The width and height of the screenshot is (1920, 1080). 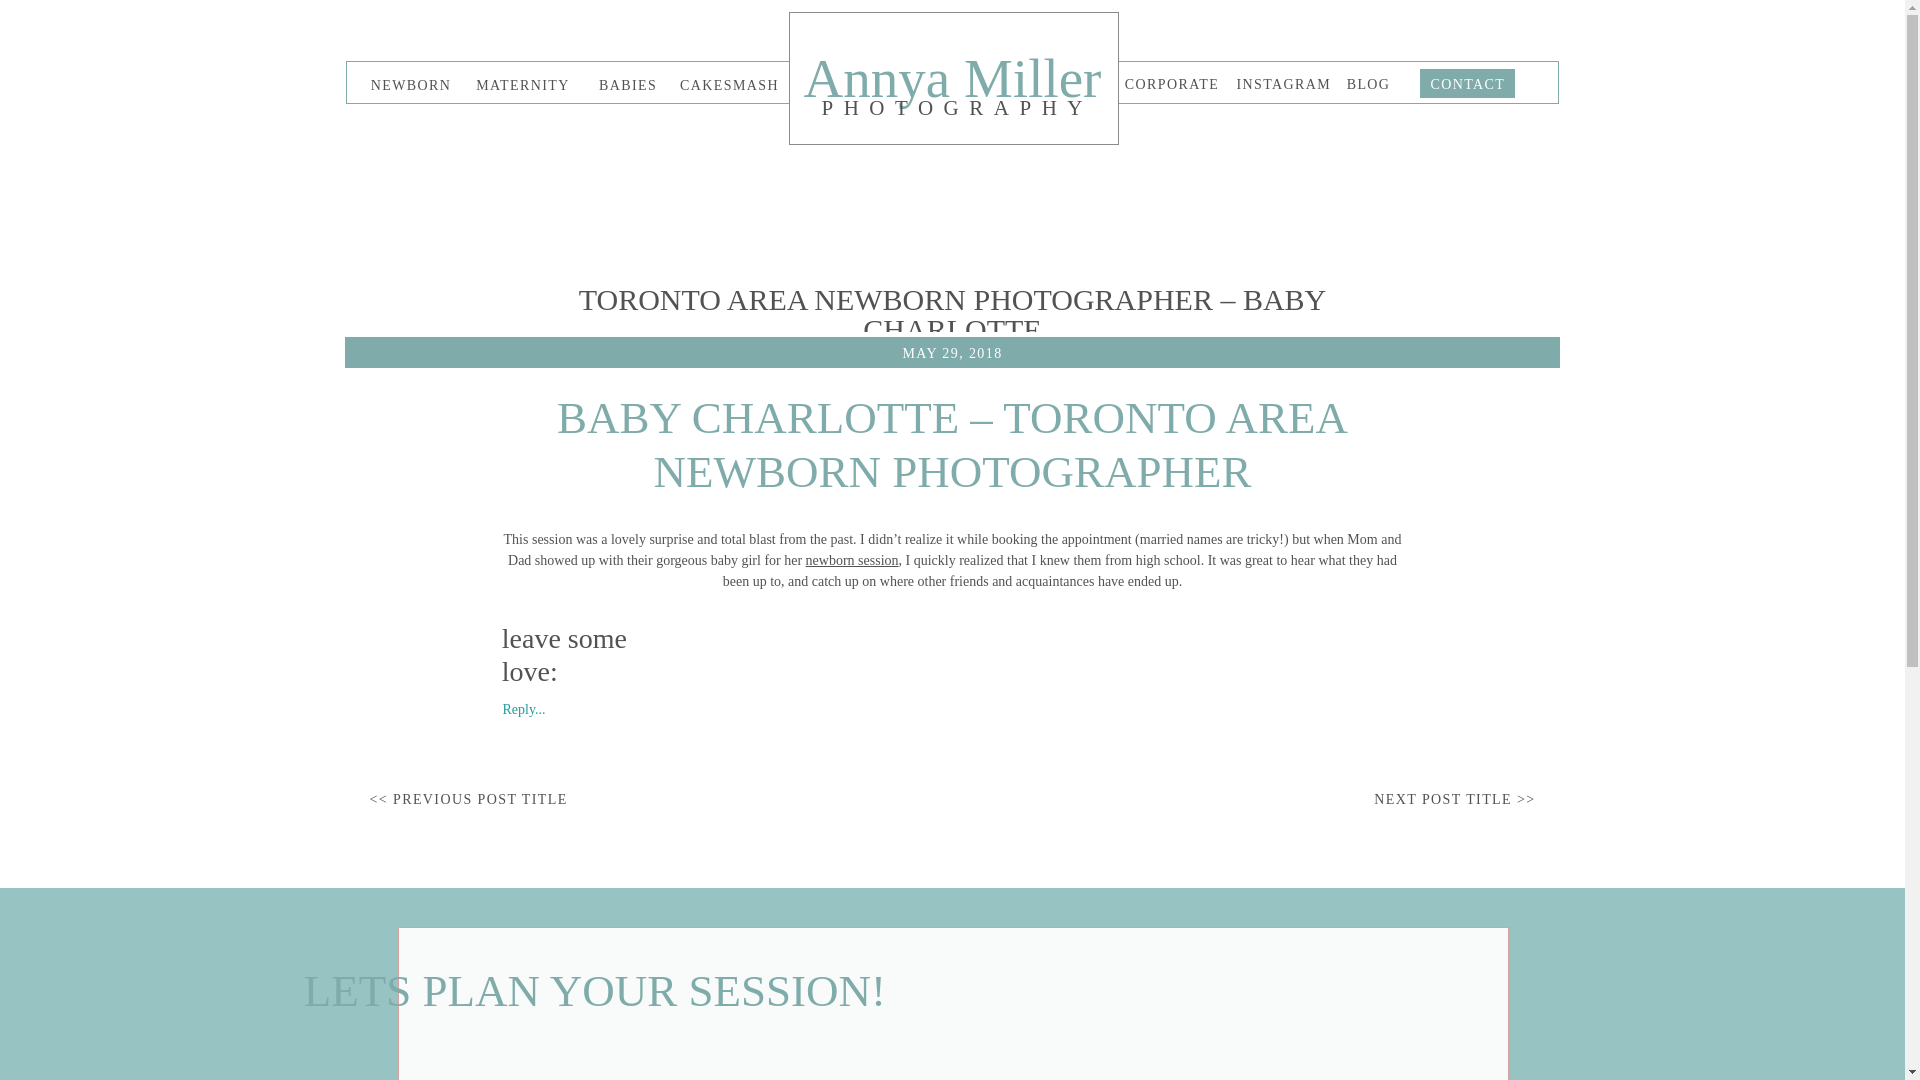 I want to click on MATERNITY, so click(x=522, y=85).